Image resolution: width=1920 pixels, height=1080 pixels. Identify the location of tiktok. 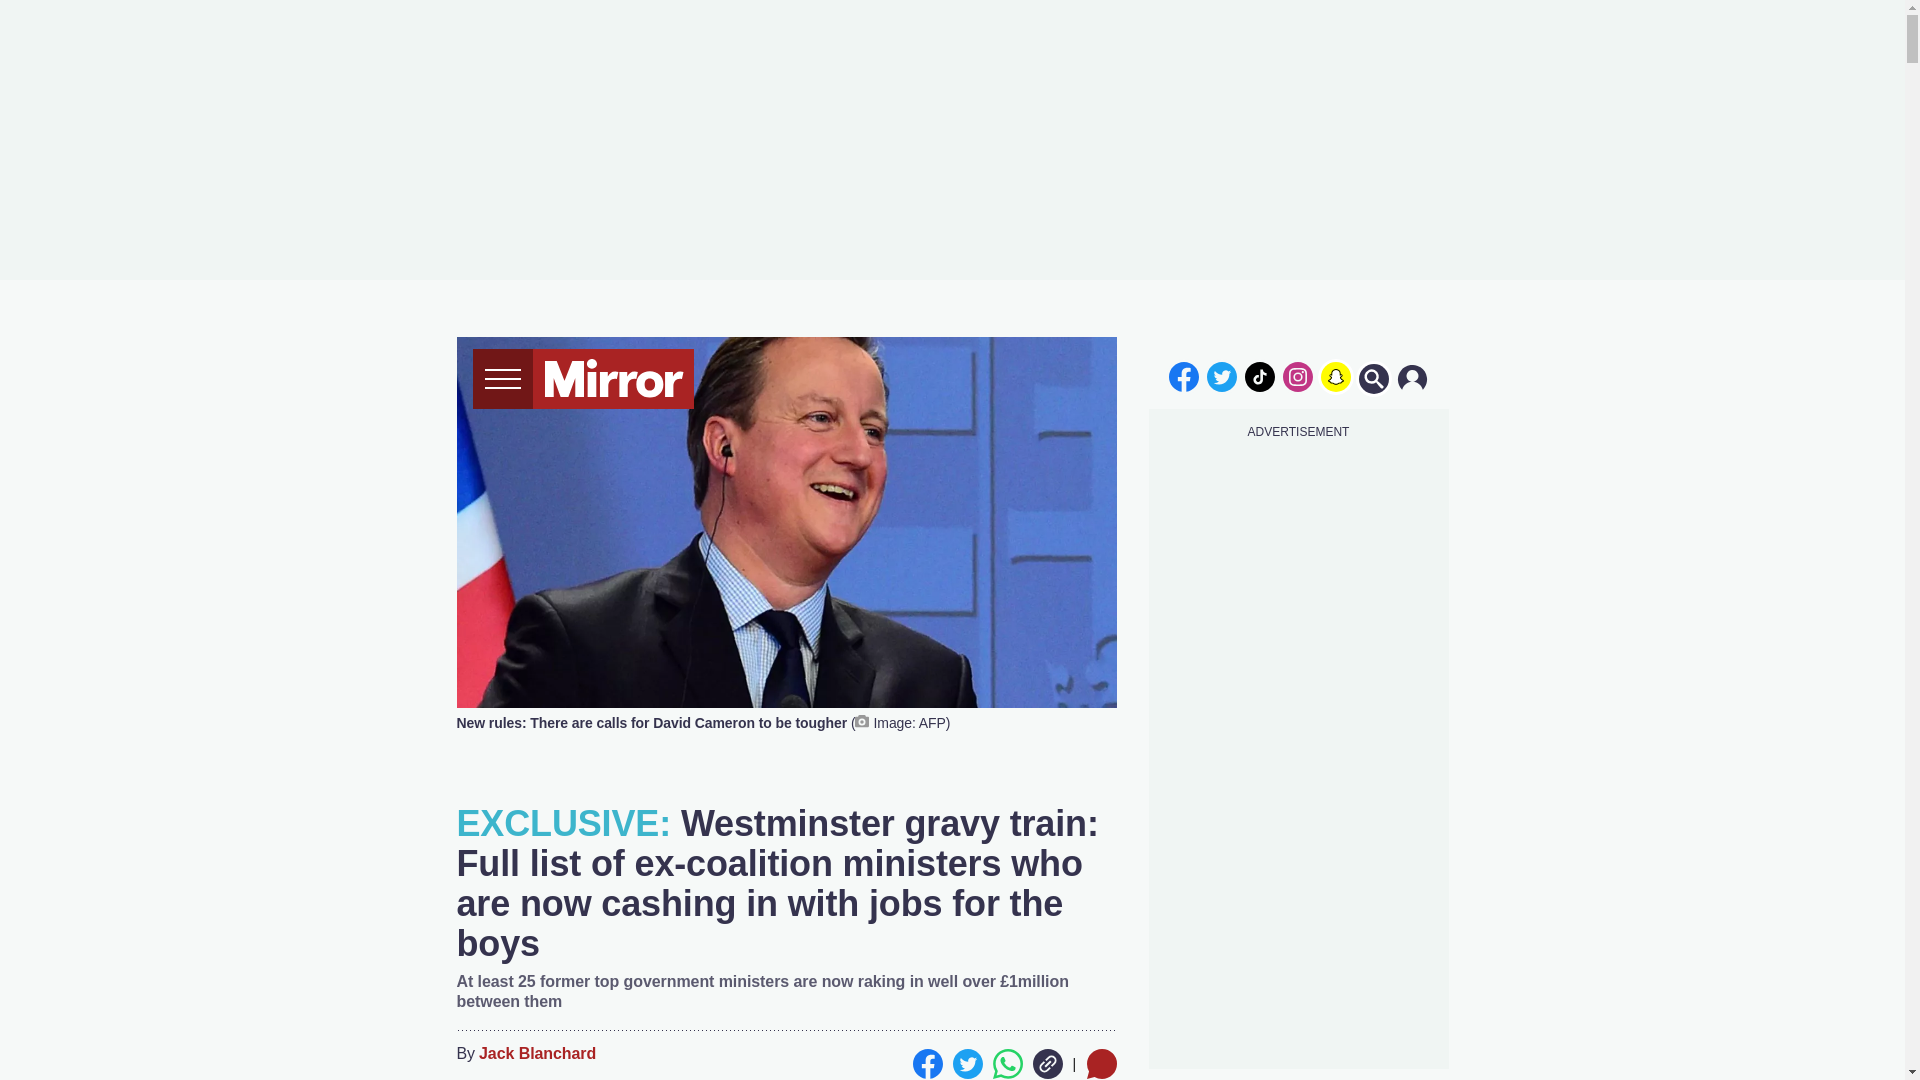
(1260, 376).